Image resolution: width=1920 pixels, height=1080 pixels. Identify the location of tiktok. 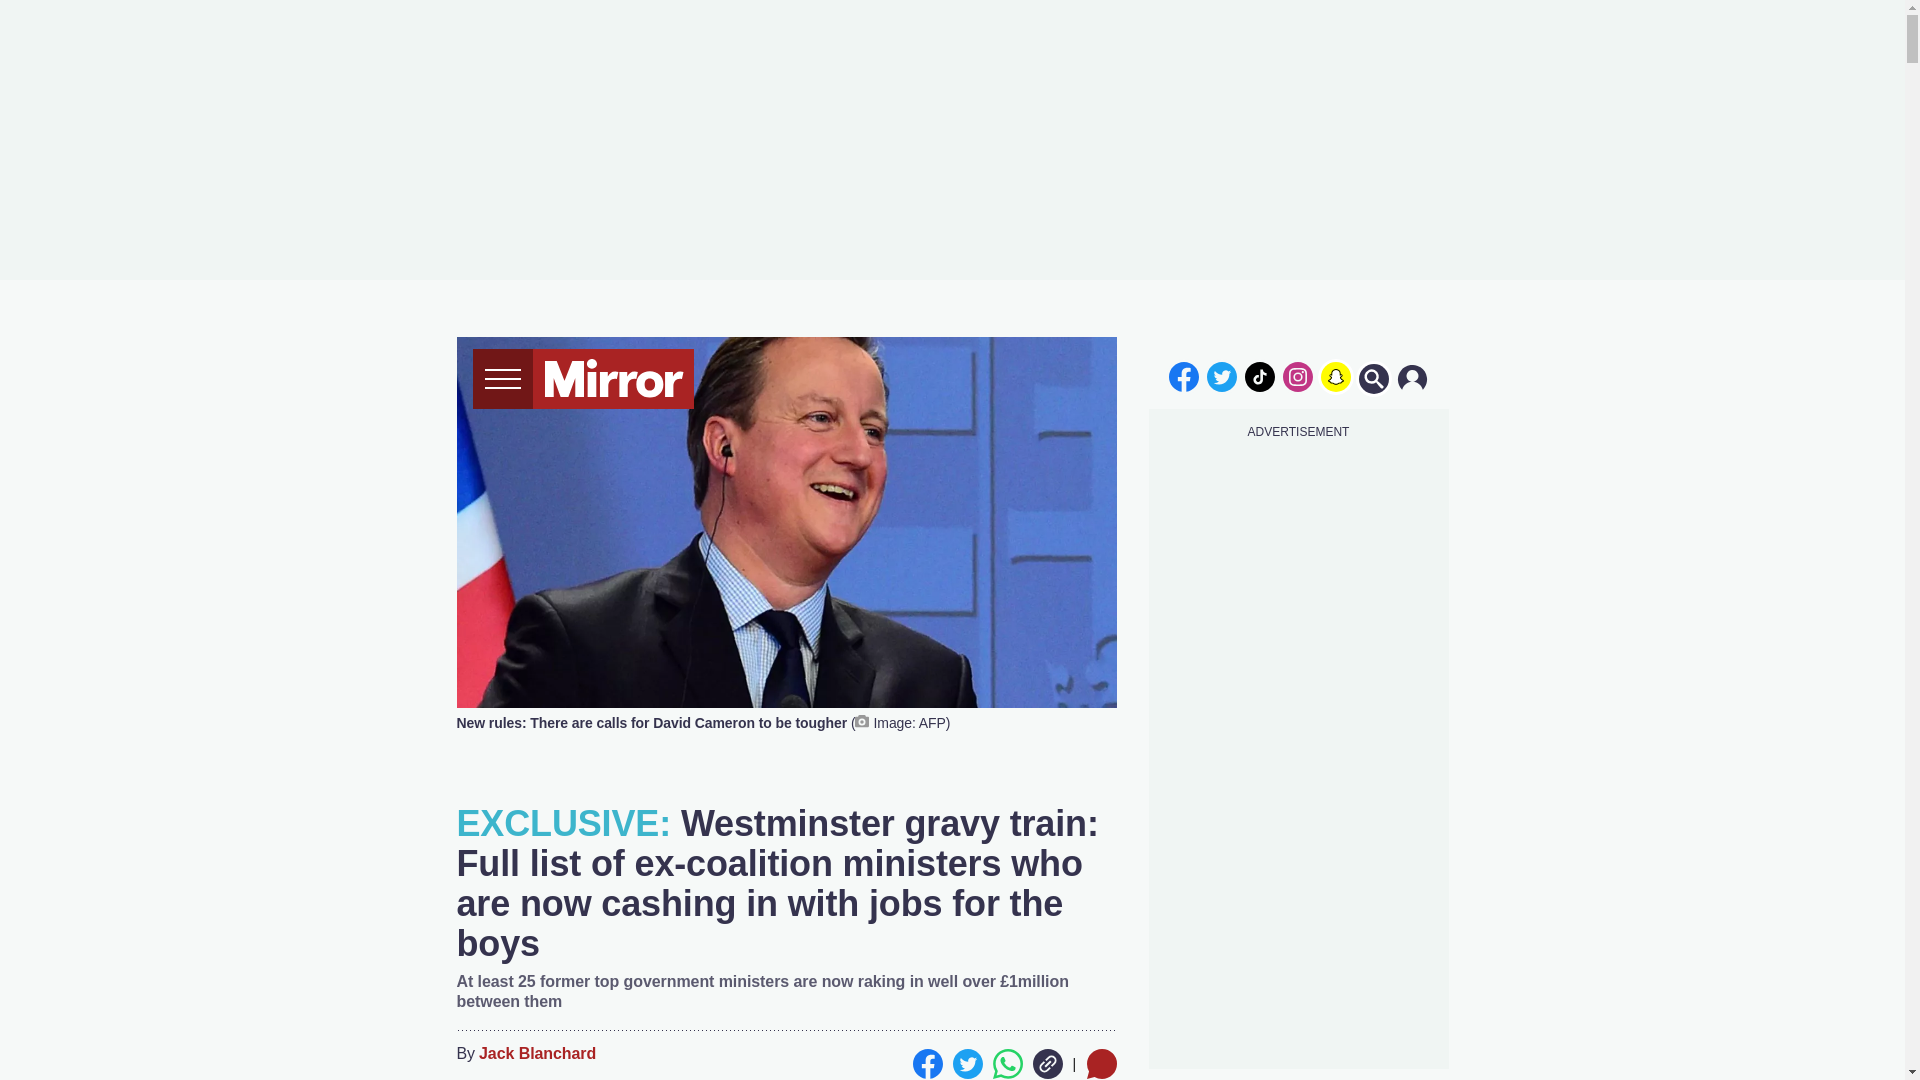
(1260, 376).